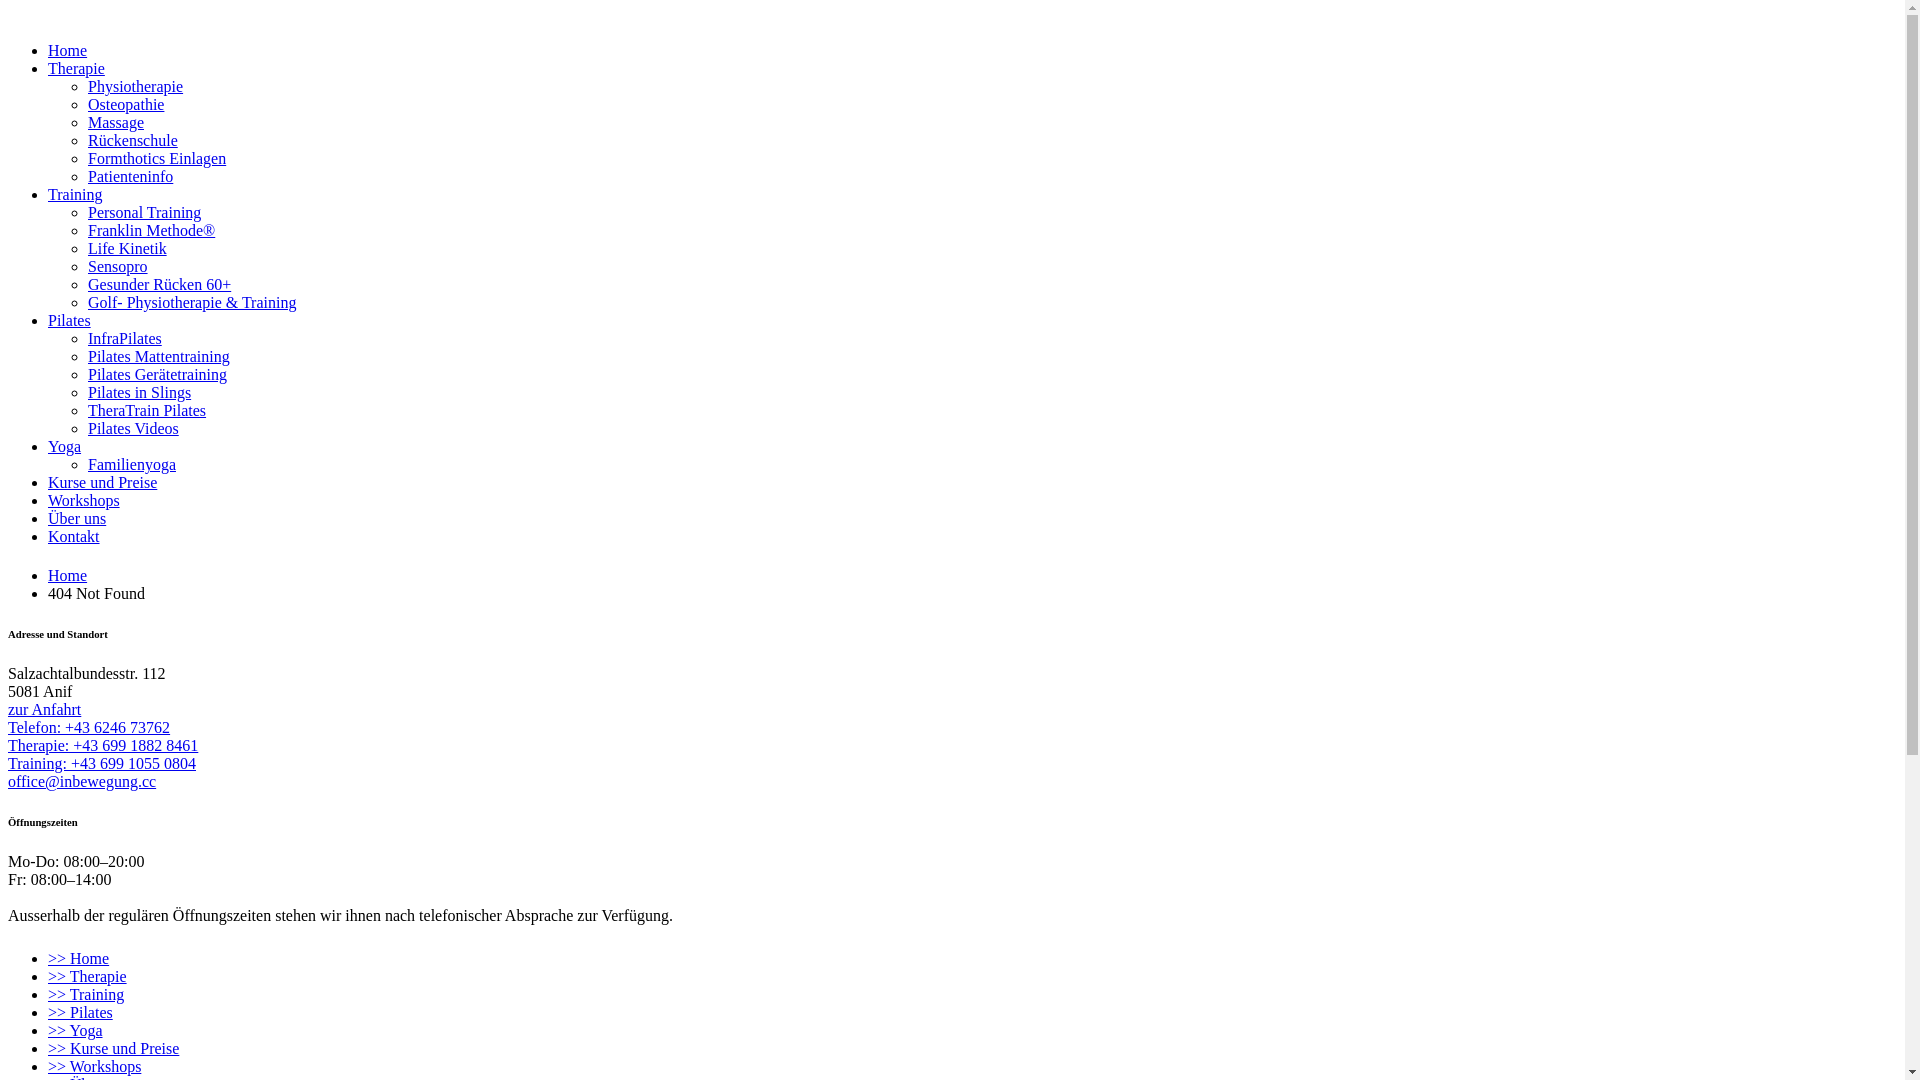  Describe the element at coordinates (128, 248) in the screenshot. I see `Life Kinetik` at that location.